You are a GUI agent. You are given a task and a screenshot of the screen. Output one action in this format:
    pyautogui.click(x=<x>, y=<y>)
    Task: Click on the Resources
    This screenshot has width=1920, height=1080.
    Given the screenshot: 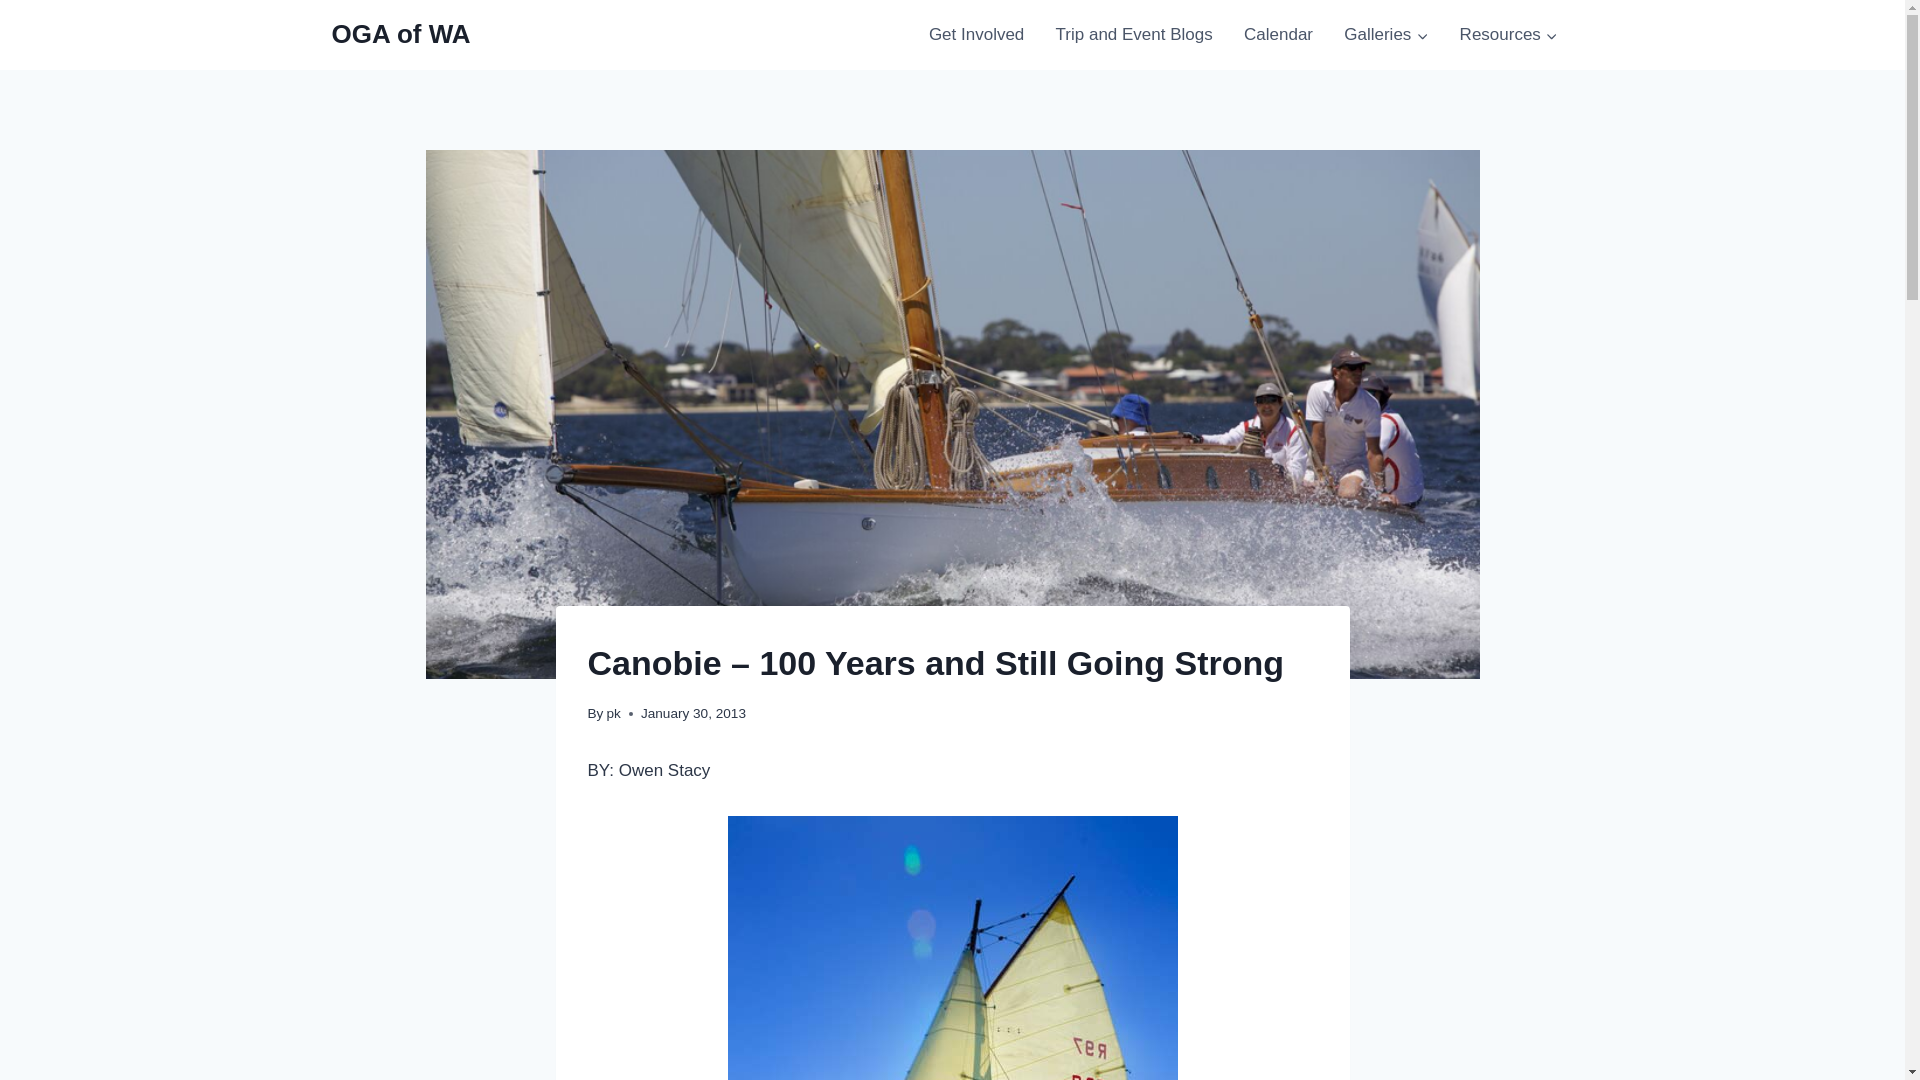 What is the action you would take?
    pyautogui.click(x=1508, y=34)
    